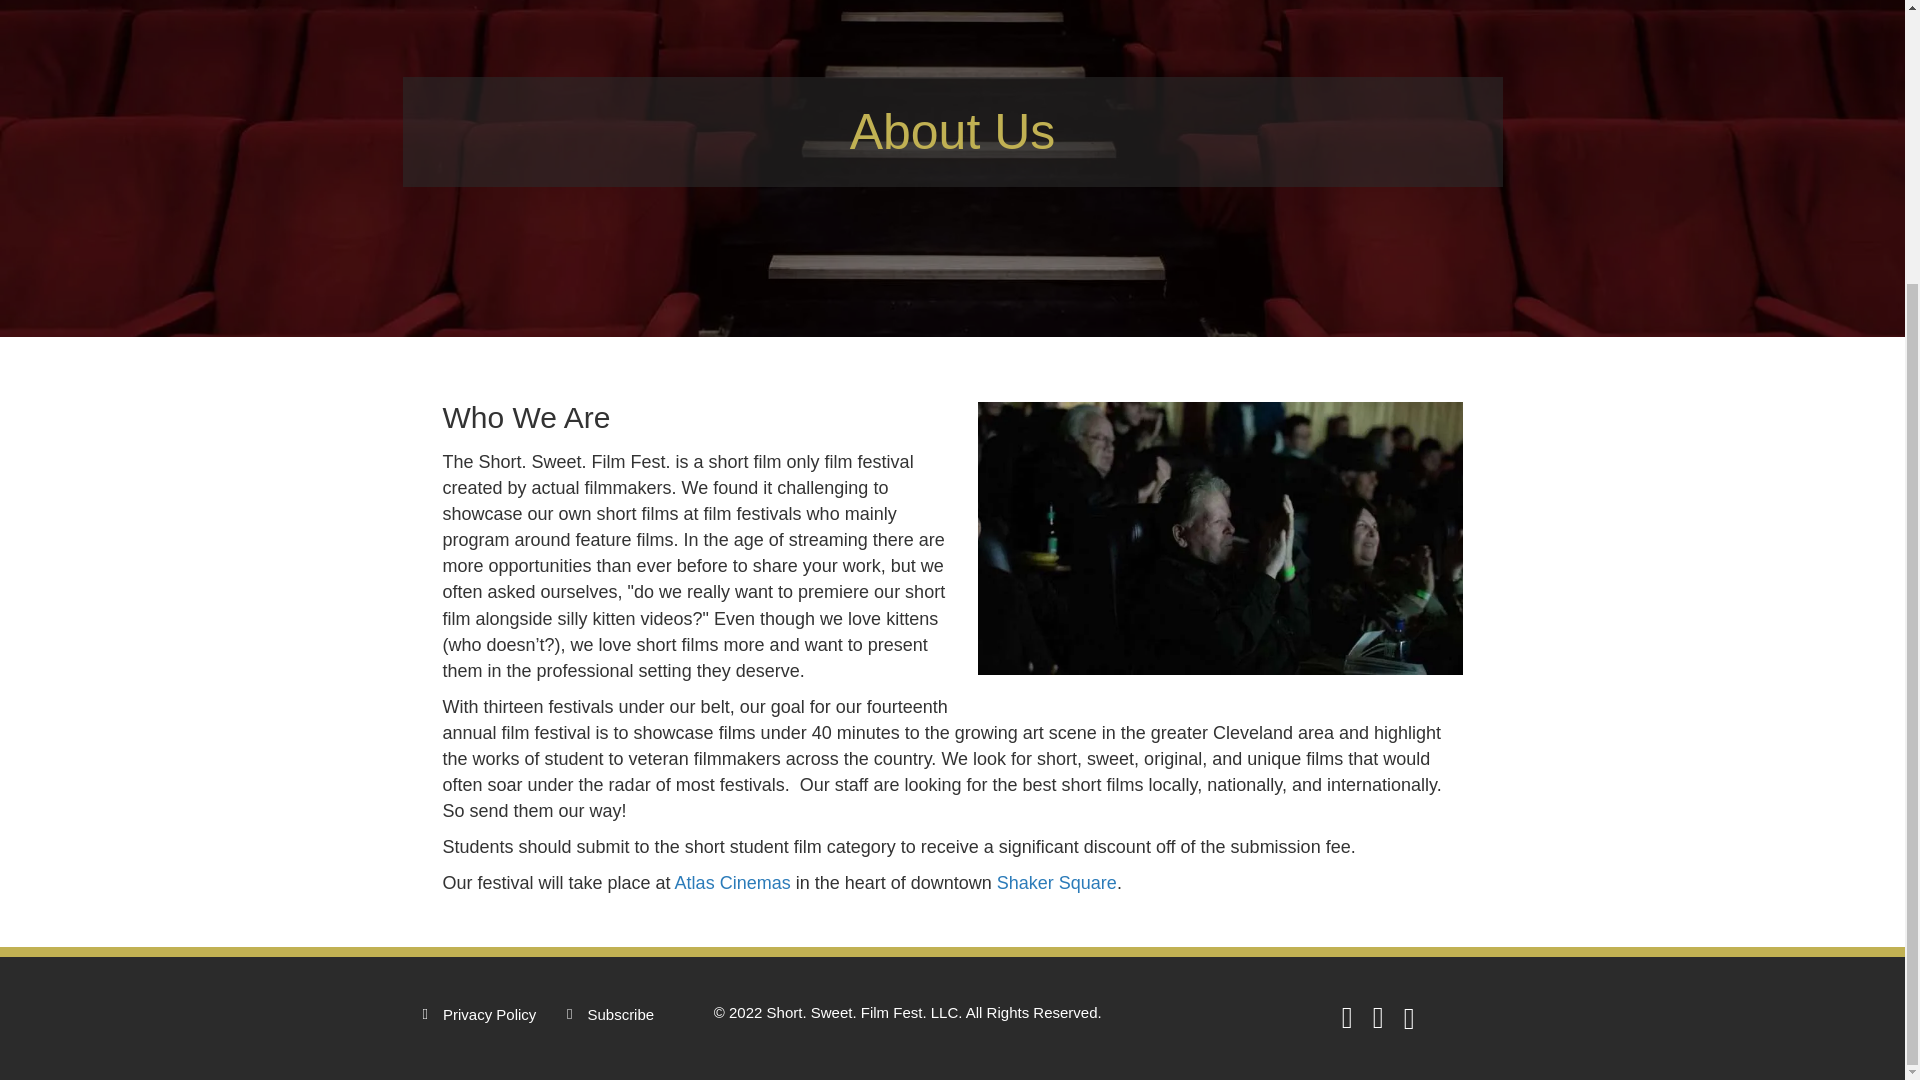 This screenshot has height=1080, width=1920. I want to click on Subscribe, so click(620, 1015).